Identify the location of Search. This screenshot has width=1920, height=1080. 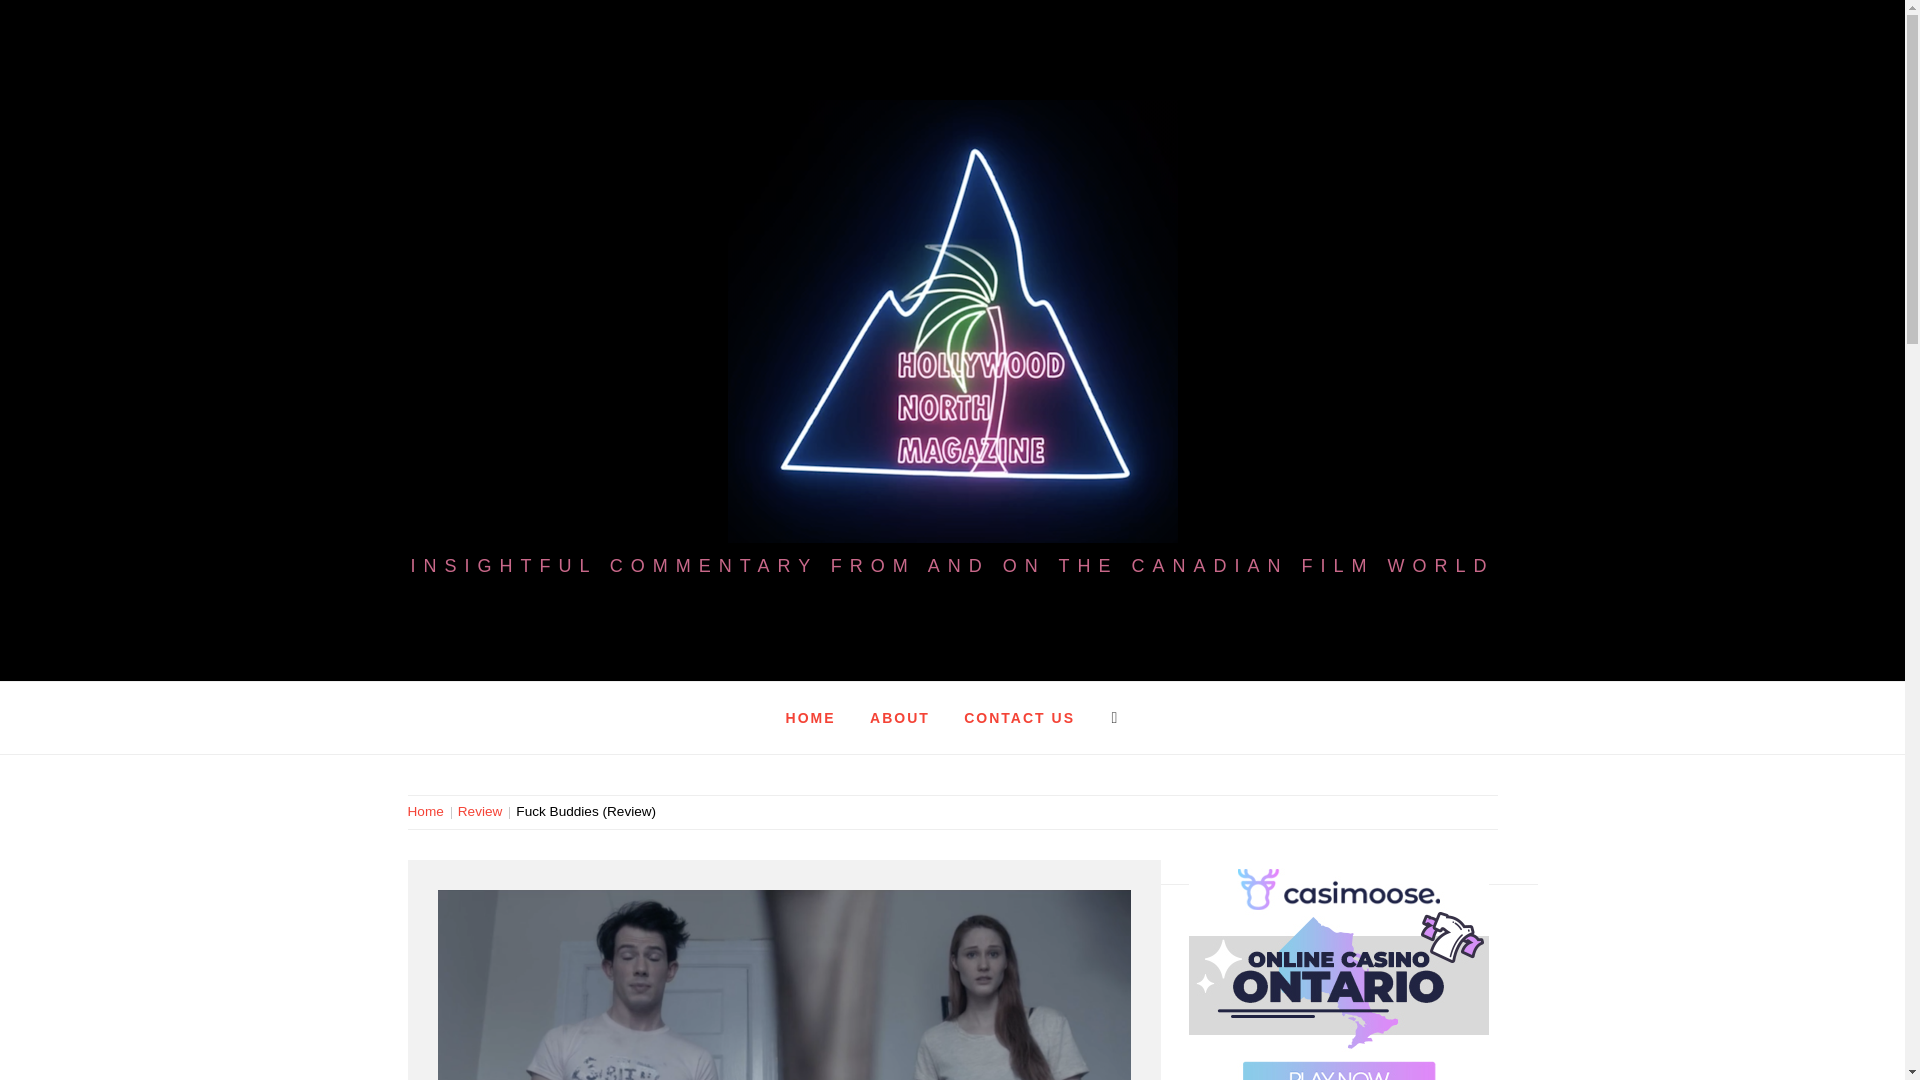
(852, 50).